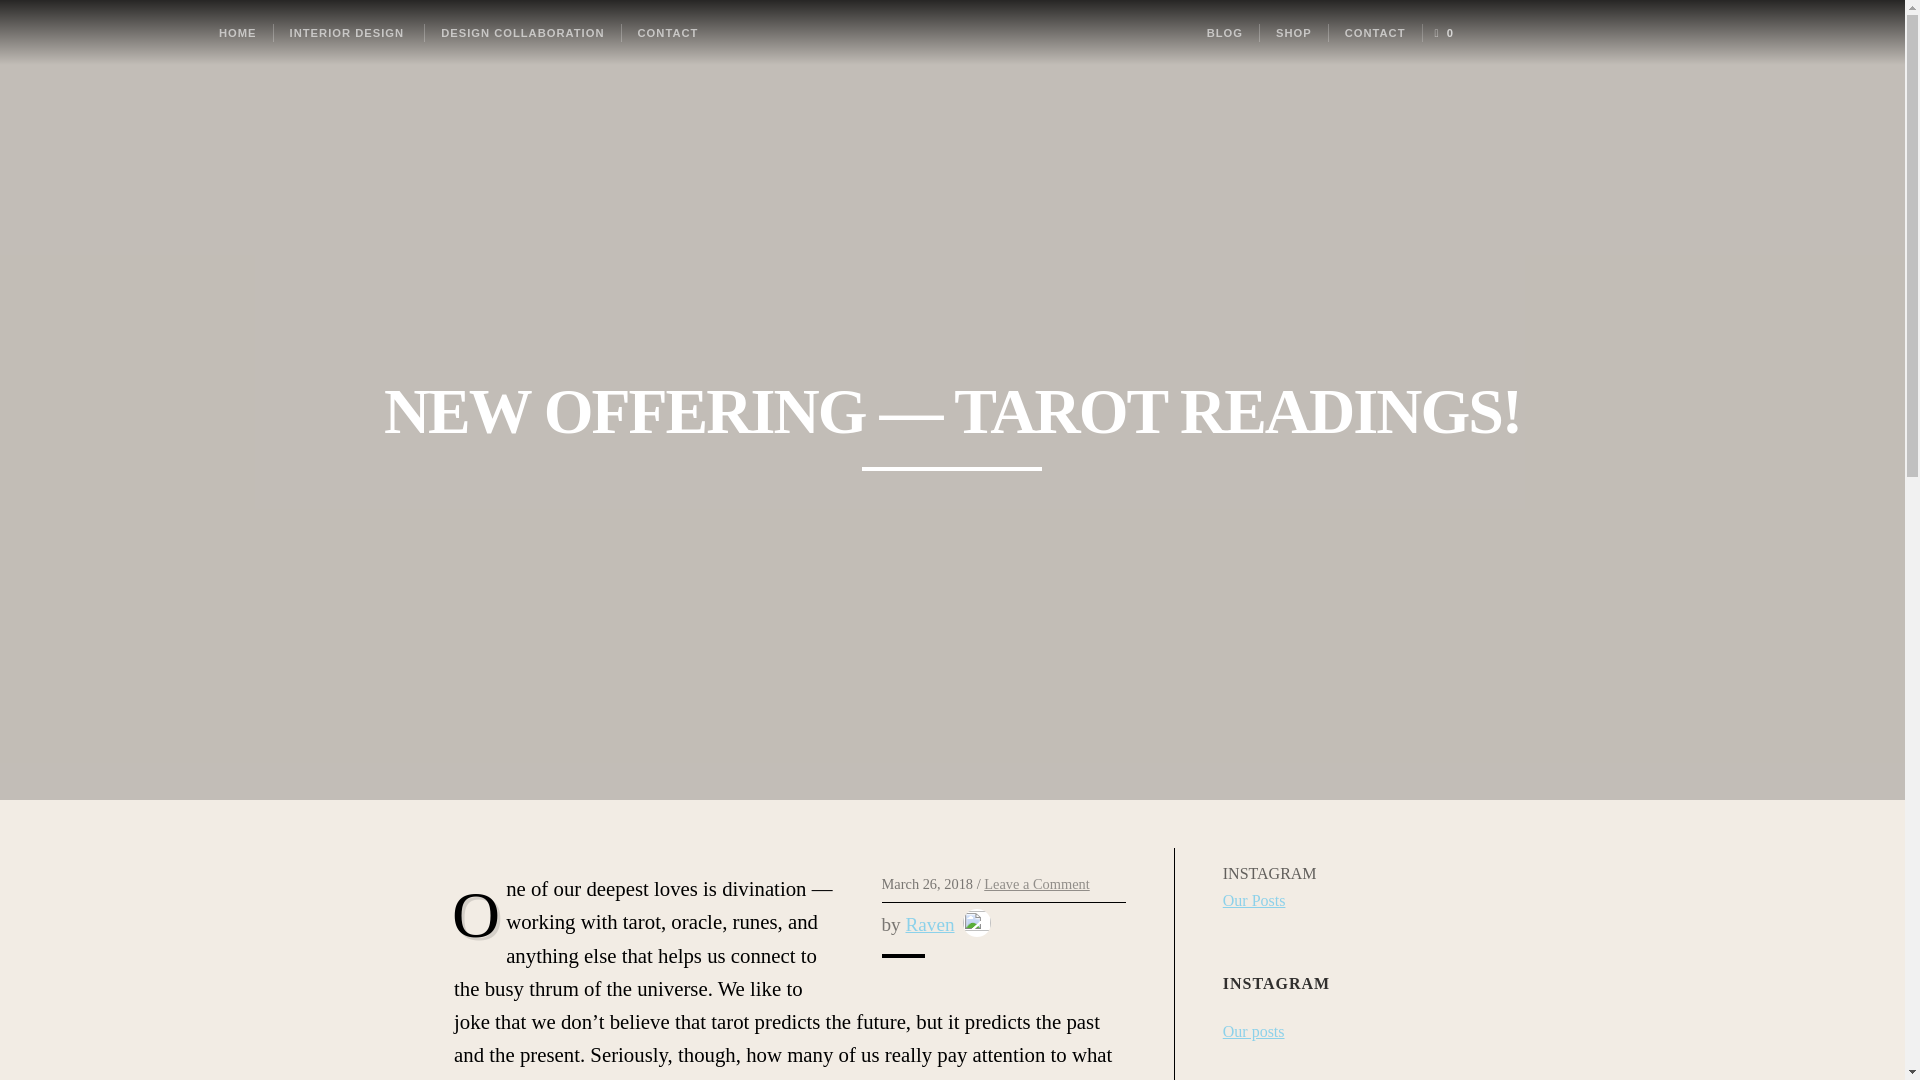  What do you see at coordinates (1294, 32) in the screenshot?
I see `SHOP` at bounding box center [1294, 32].